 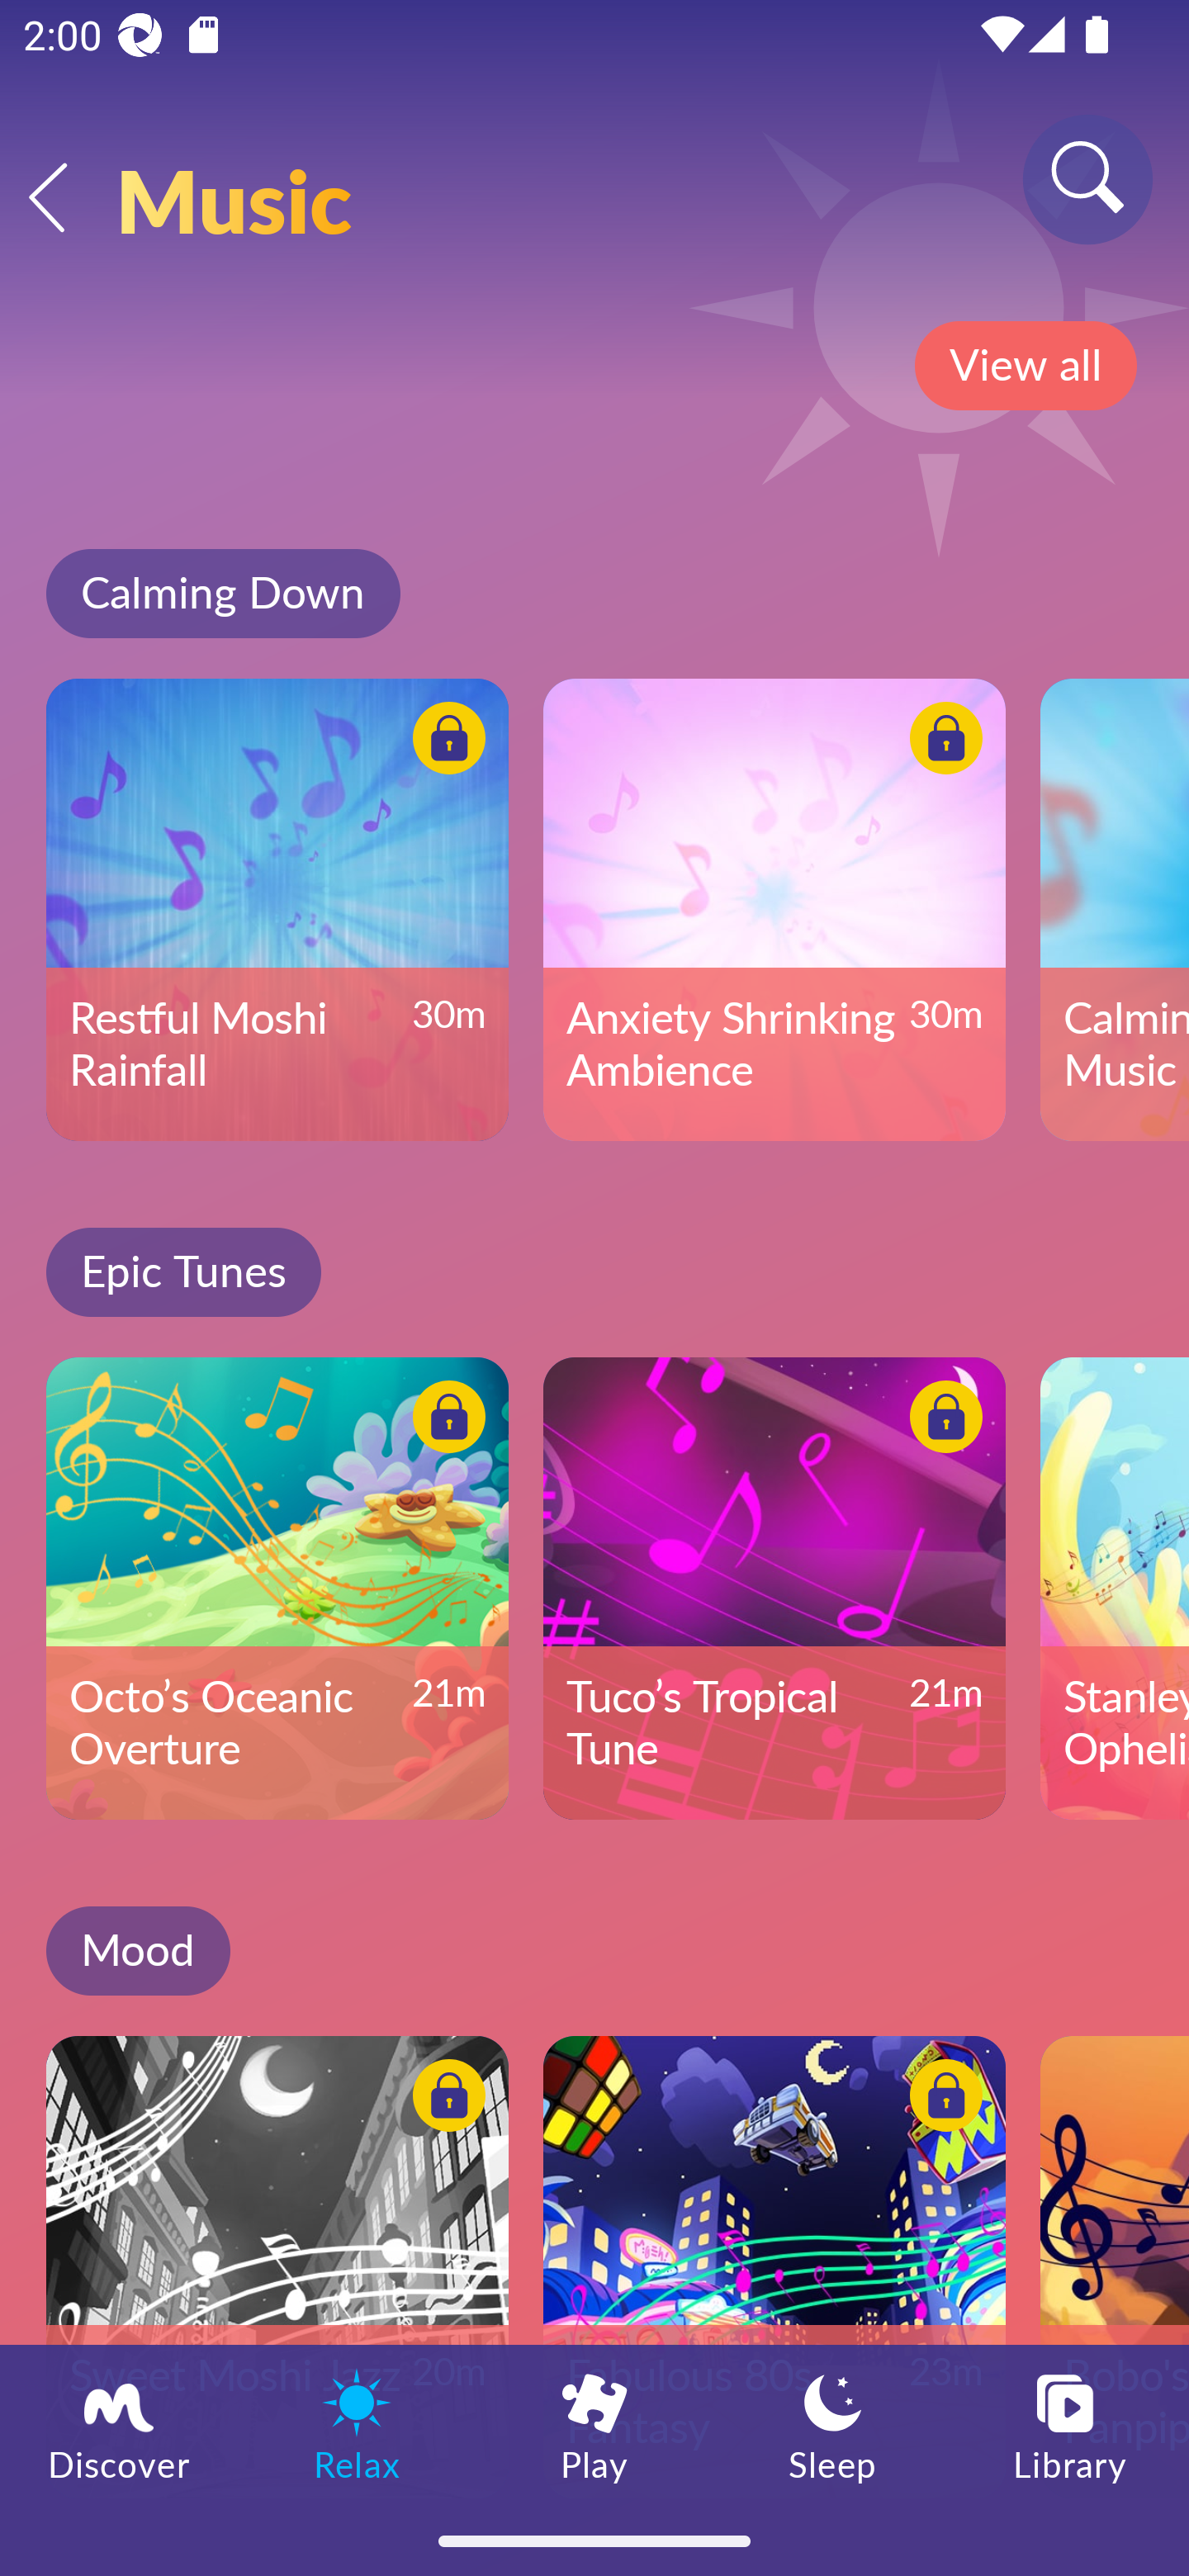 I want to click on Featured Content Button Restful Moshi Rainfall 30m, so click(x=277, y=909).